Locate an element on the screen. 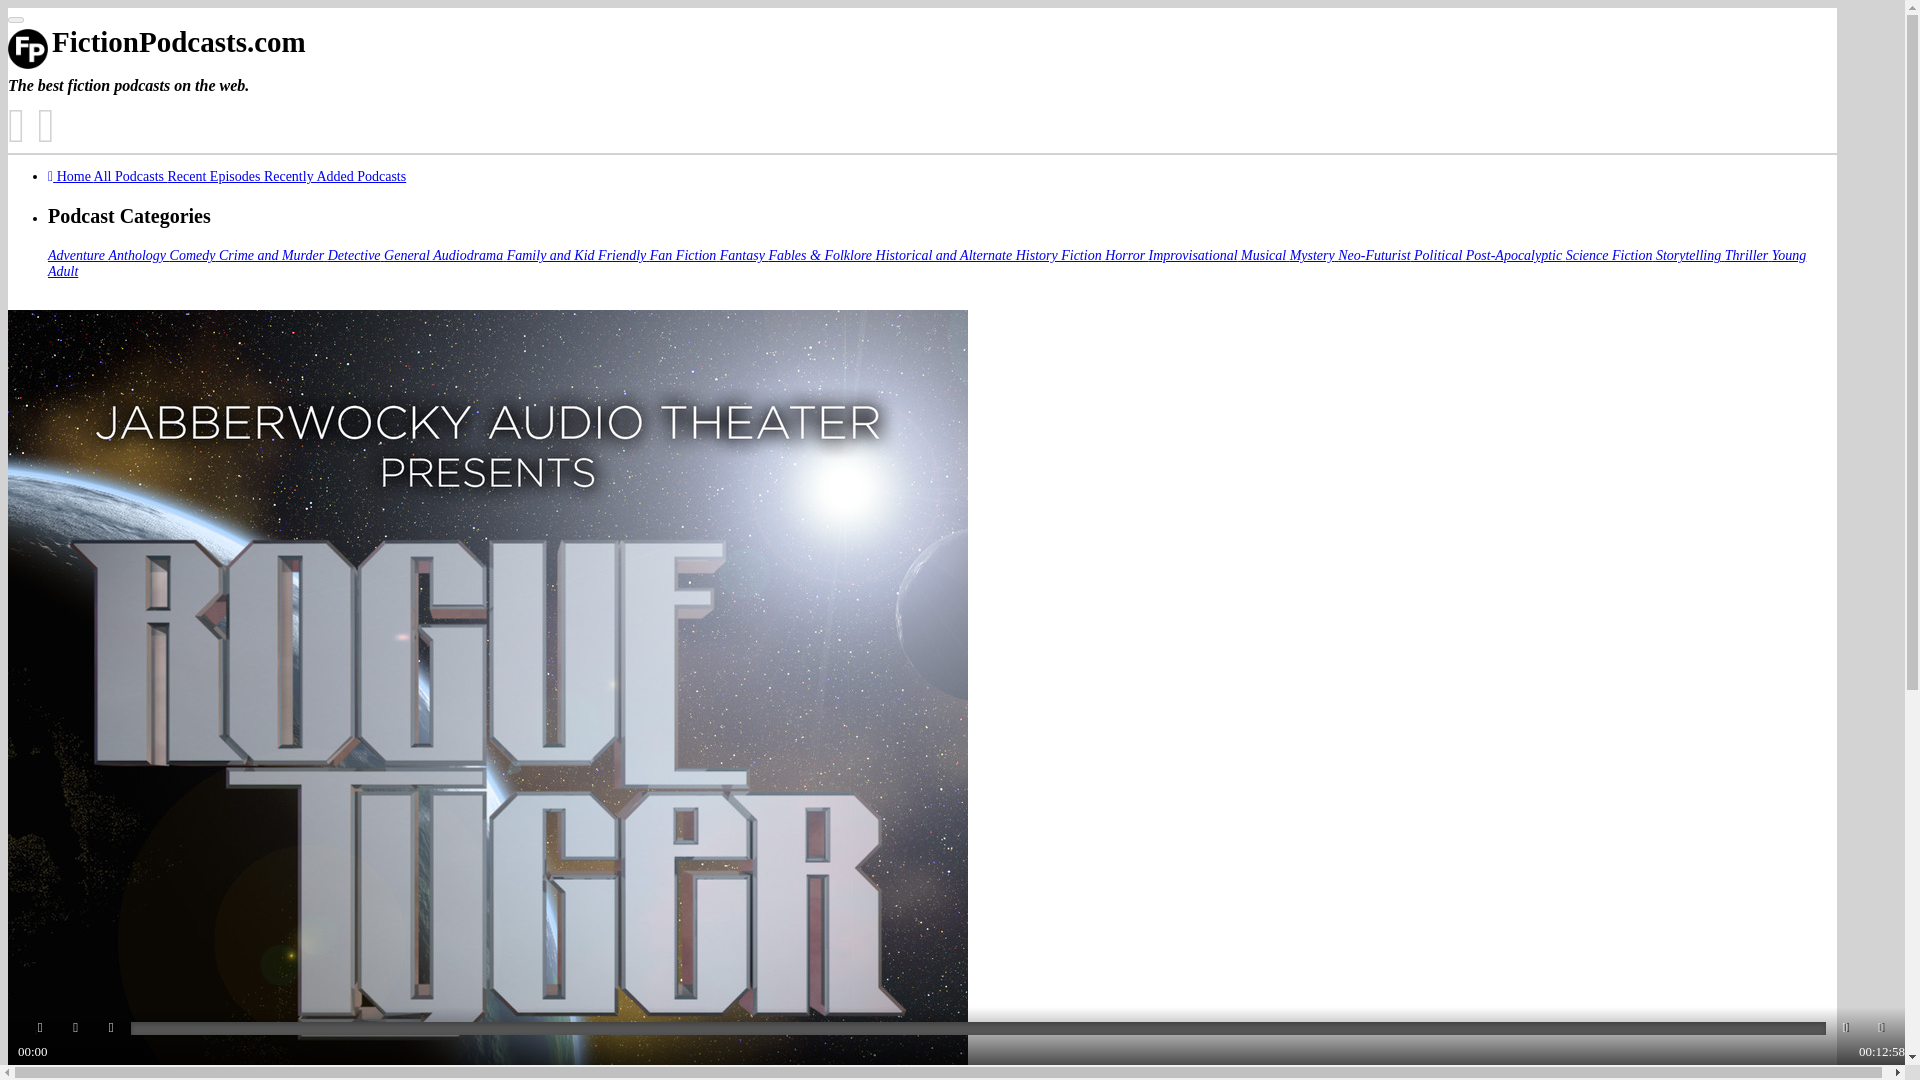  Fan Fiction is located at coordinates (685, 256).